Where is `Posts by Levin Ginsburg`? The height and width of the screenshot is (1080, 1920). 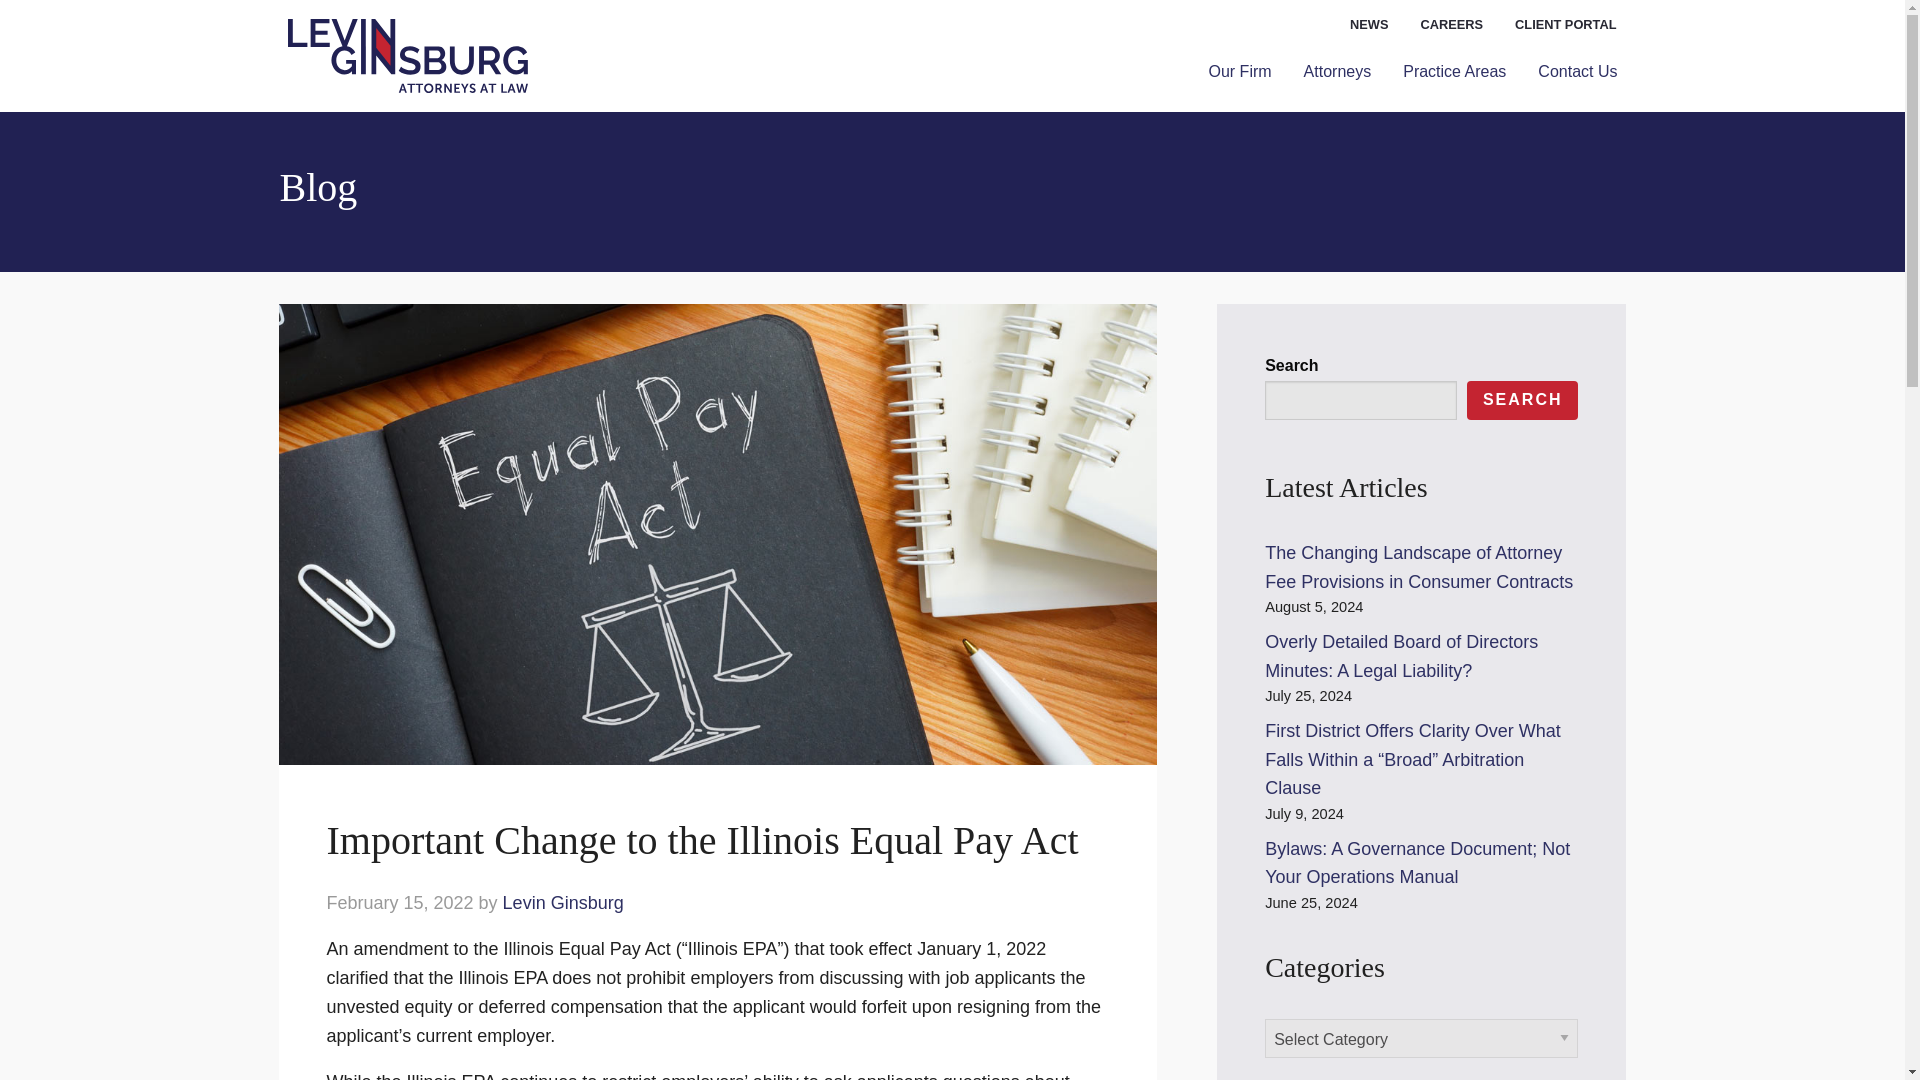 Posts by Levin Ginsburg is located at coordinates (564, 902).